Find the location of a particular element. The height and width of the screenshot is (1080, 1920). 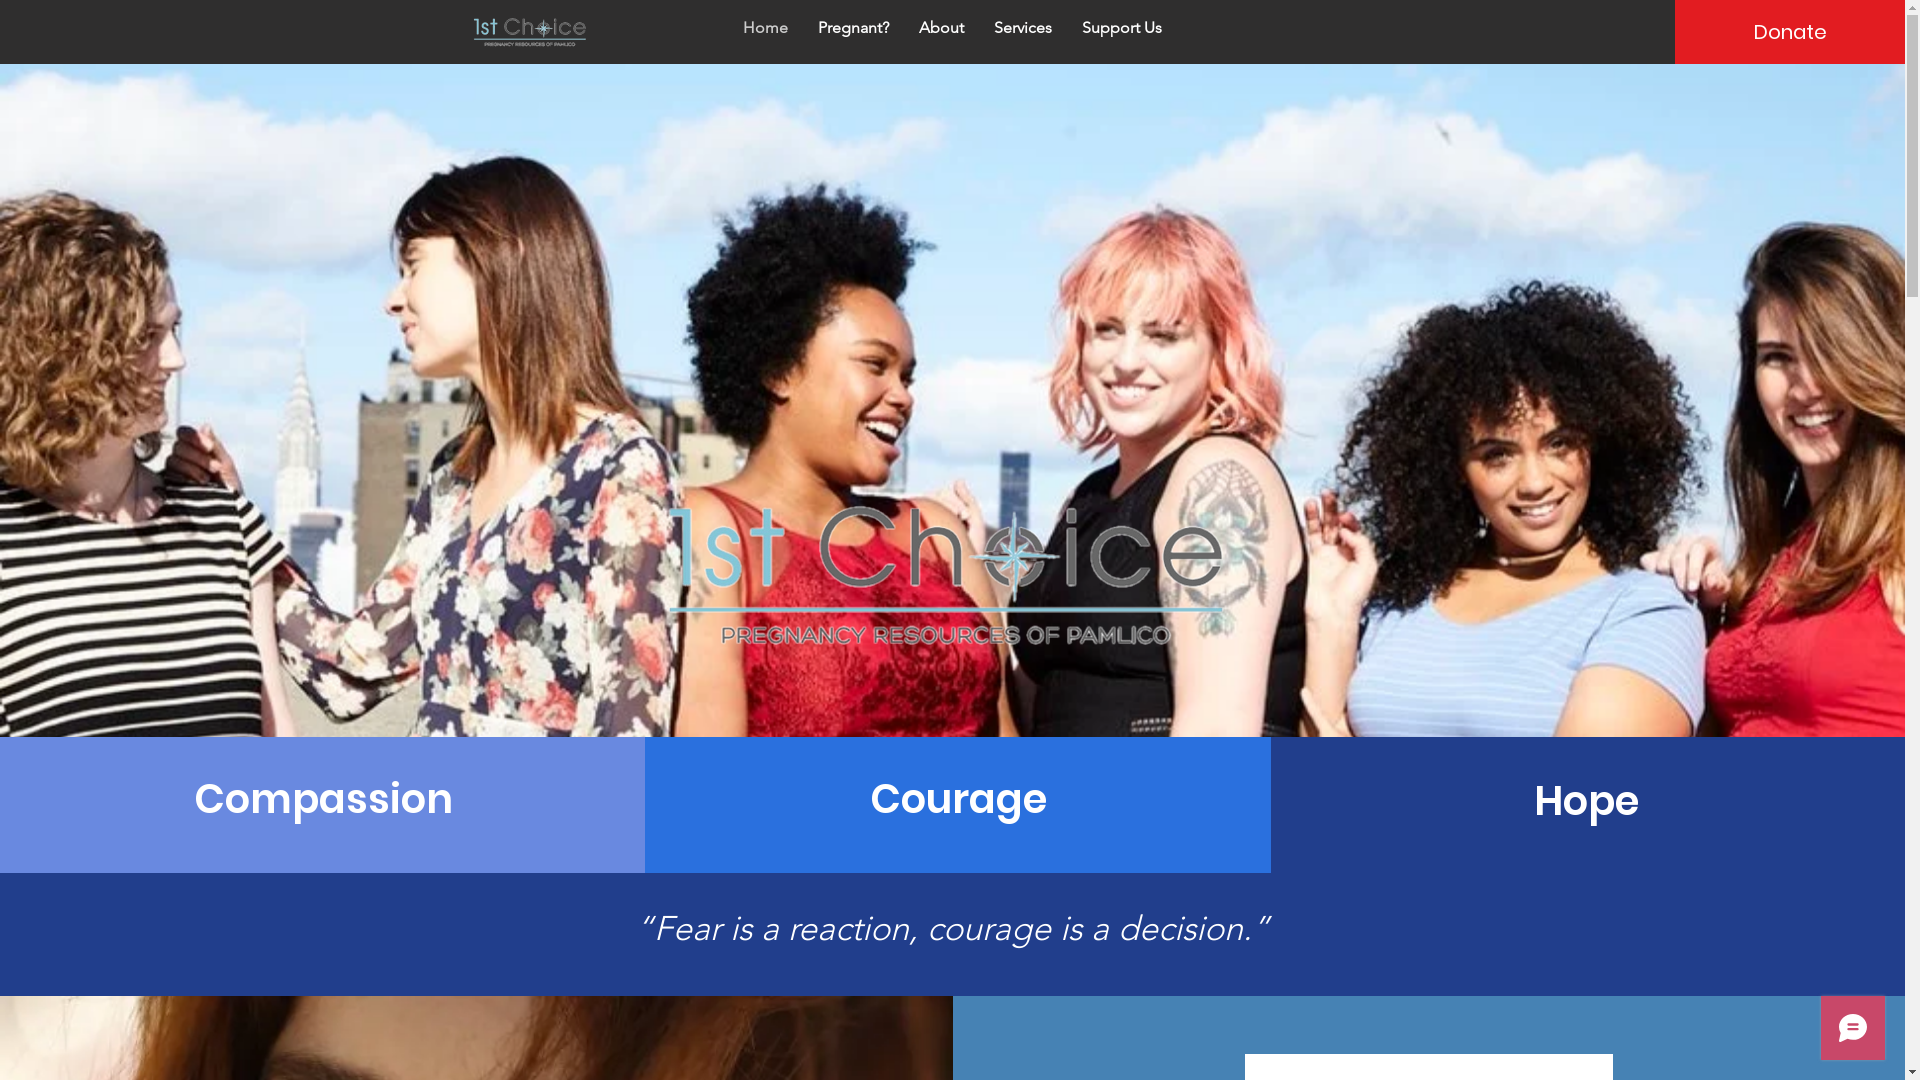

Courage is located at coordinates (958, 799).